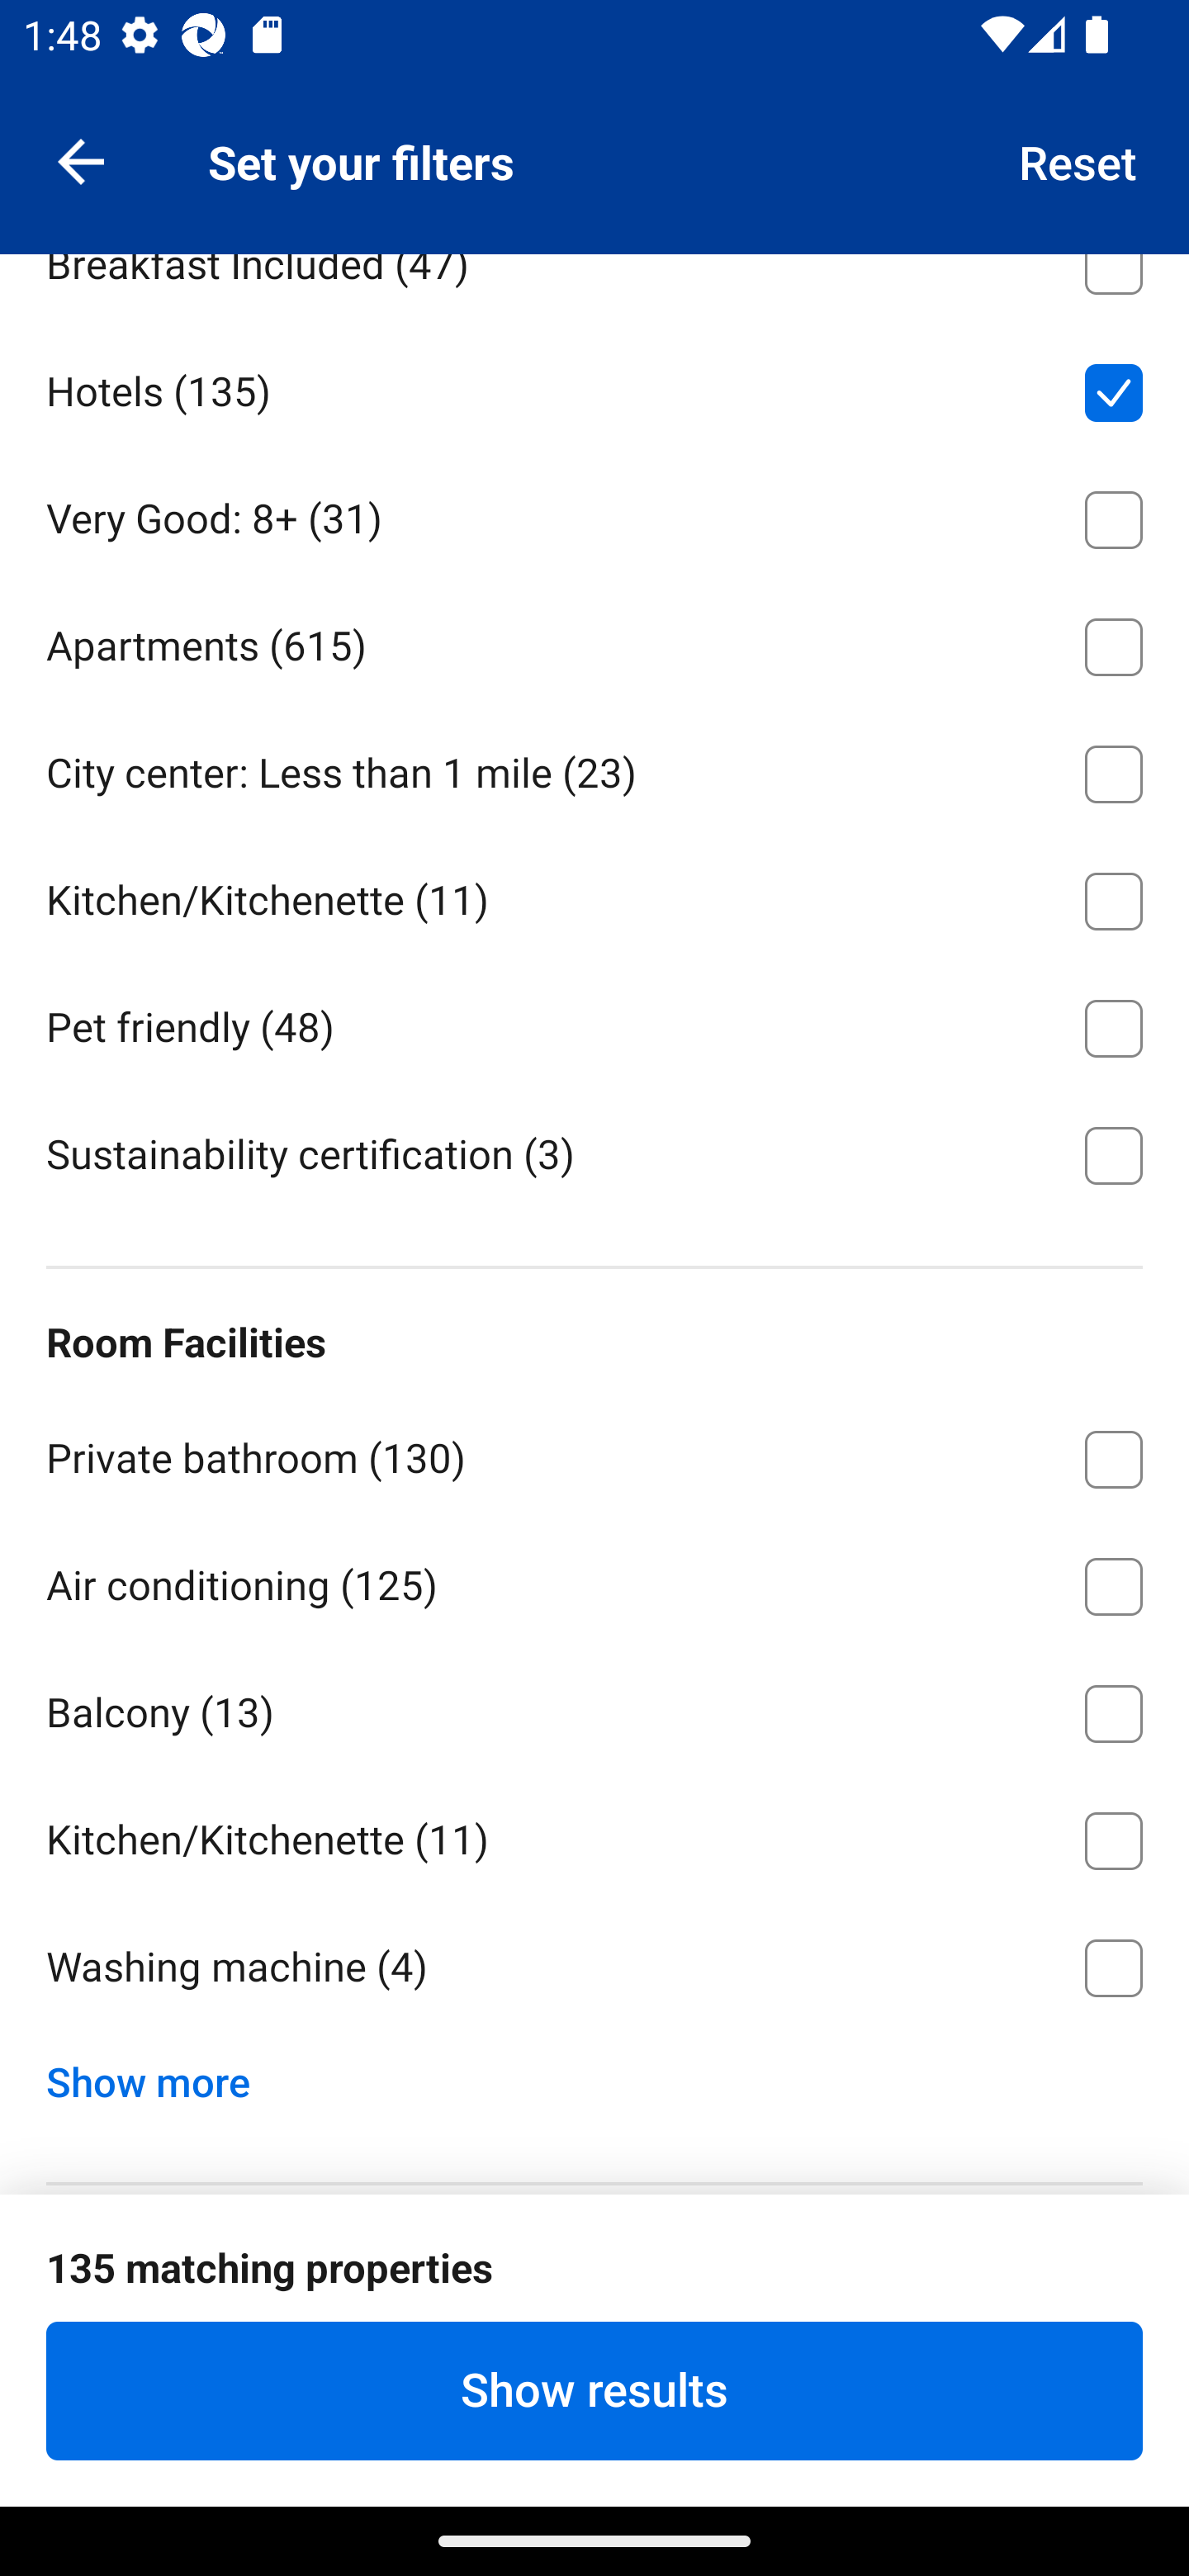 The image size is (1189, 2576). Describe the element at coordinates (160, 2074) in the screenshot. I see `Show more` at that location.